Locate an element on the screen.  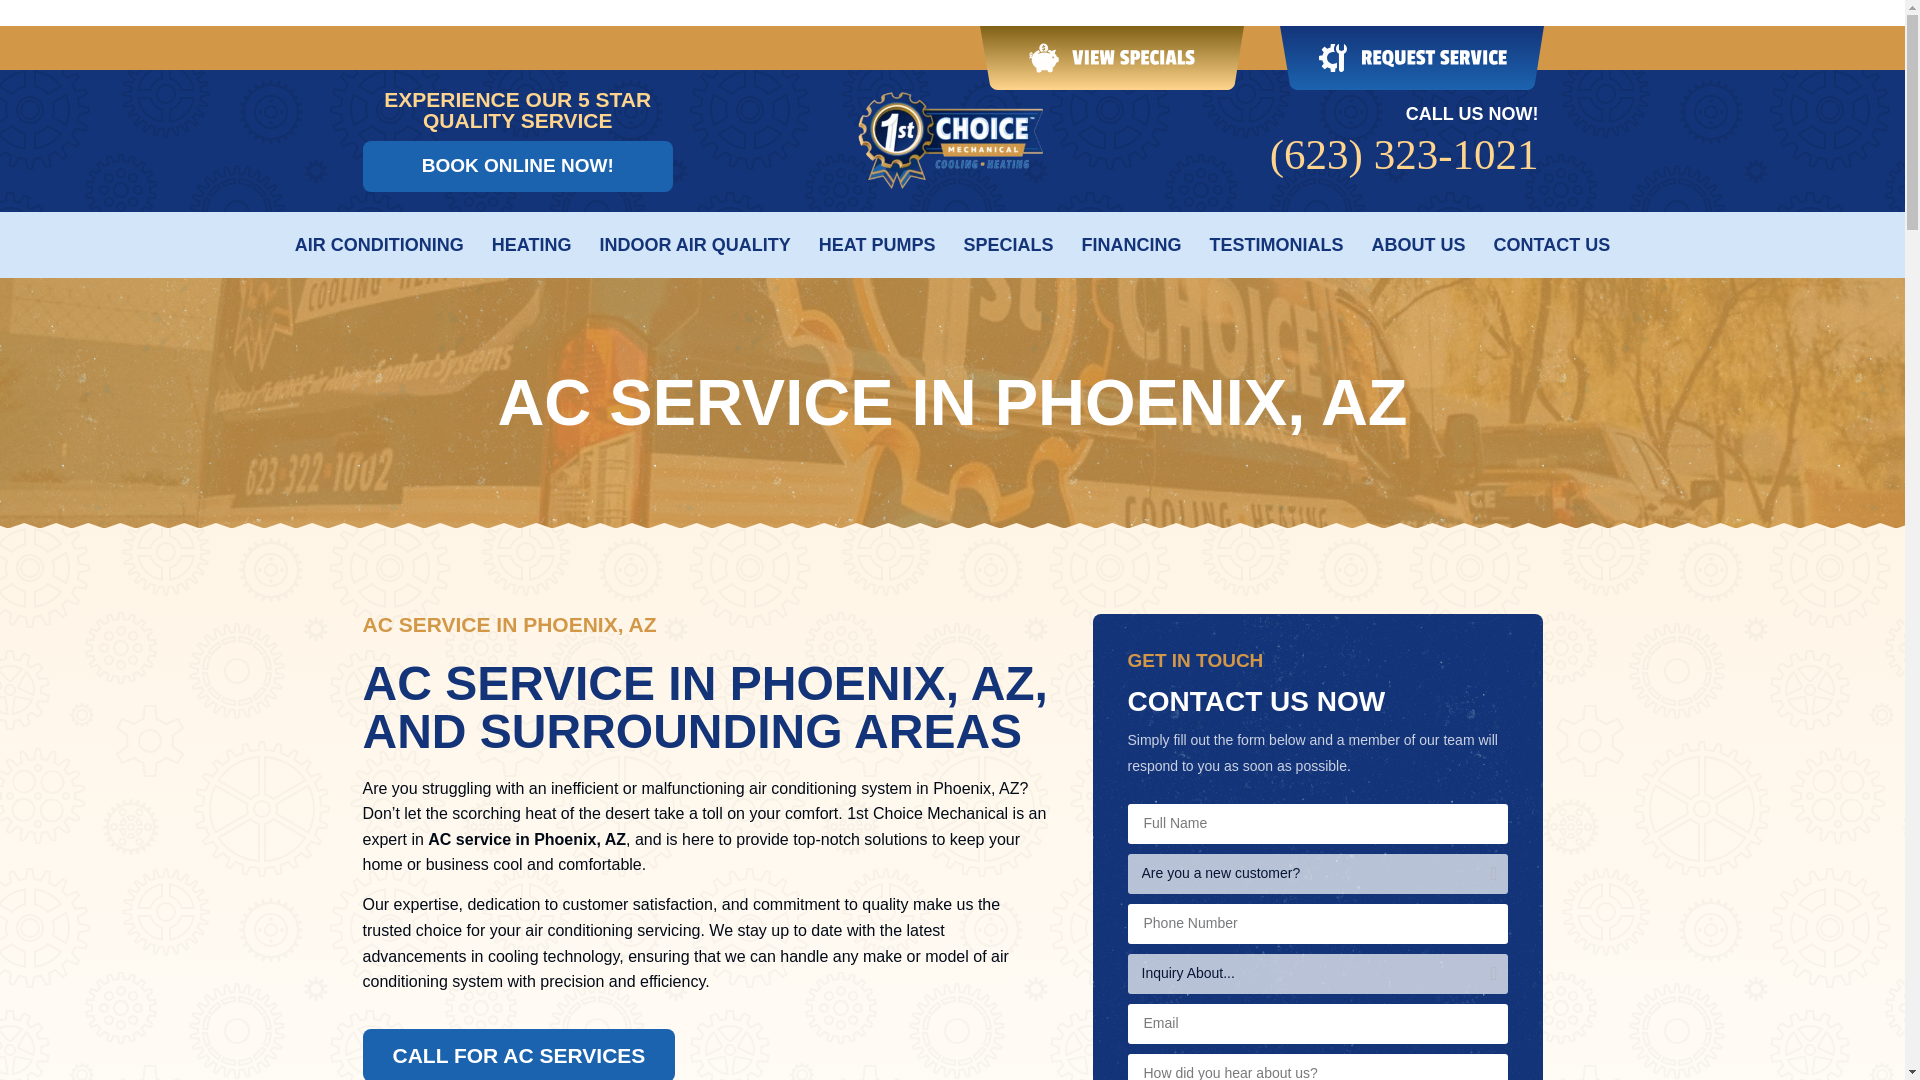
BOOK ONLINE NOW! is located at coordinates (518, 166).